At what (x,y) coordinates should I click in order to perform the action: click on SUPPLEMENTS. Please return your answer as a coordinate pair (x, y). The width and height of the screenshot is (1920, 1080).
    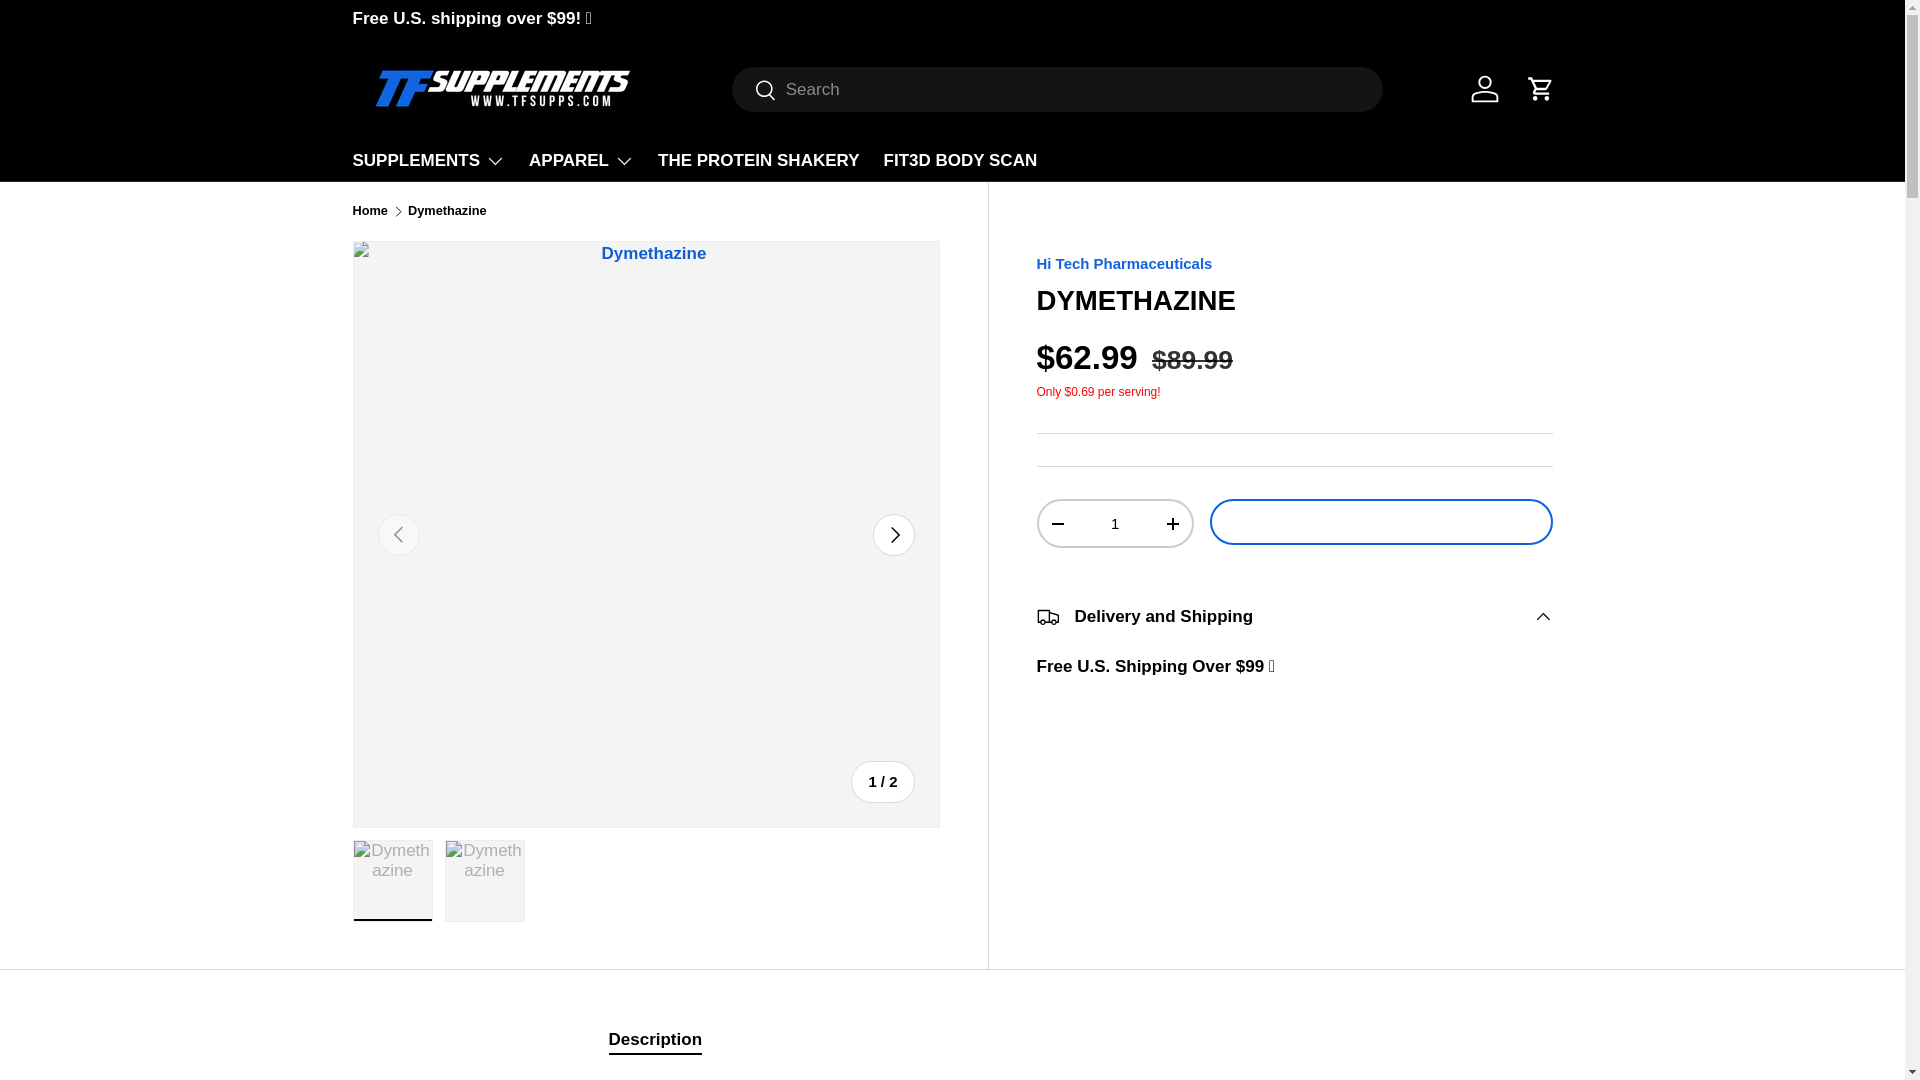
    Looking at the image, I should click on (428, 160).